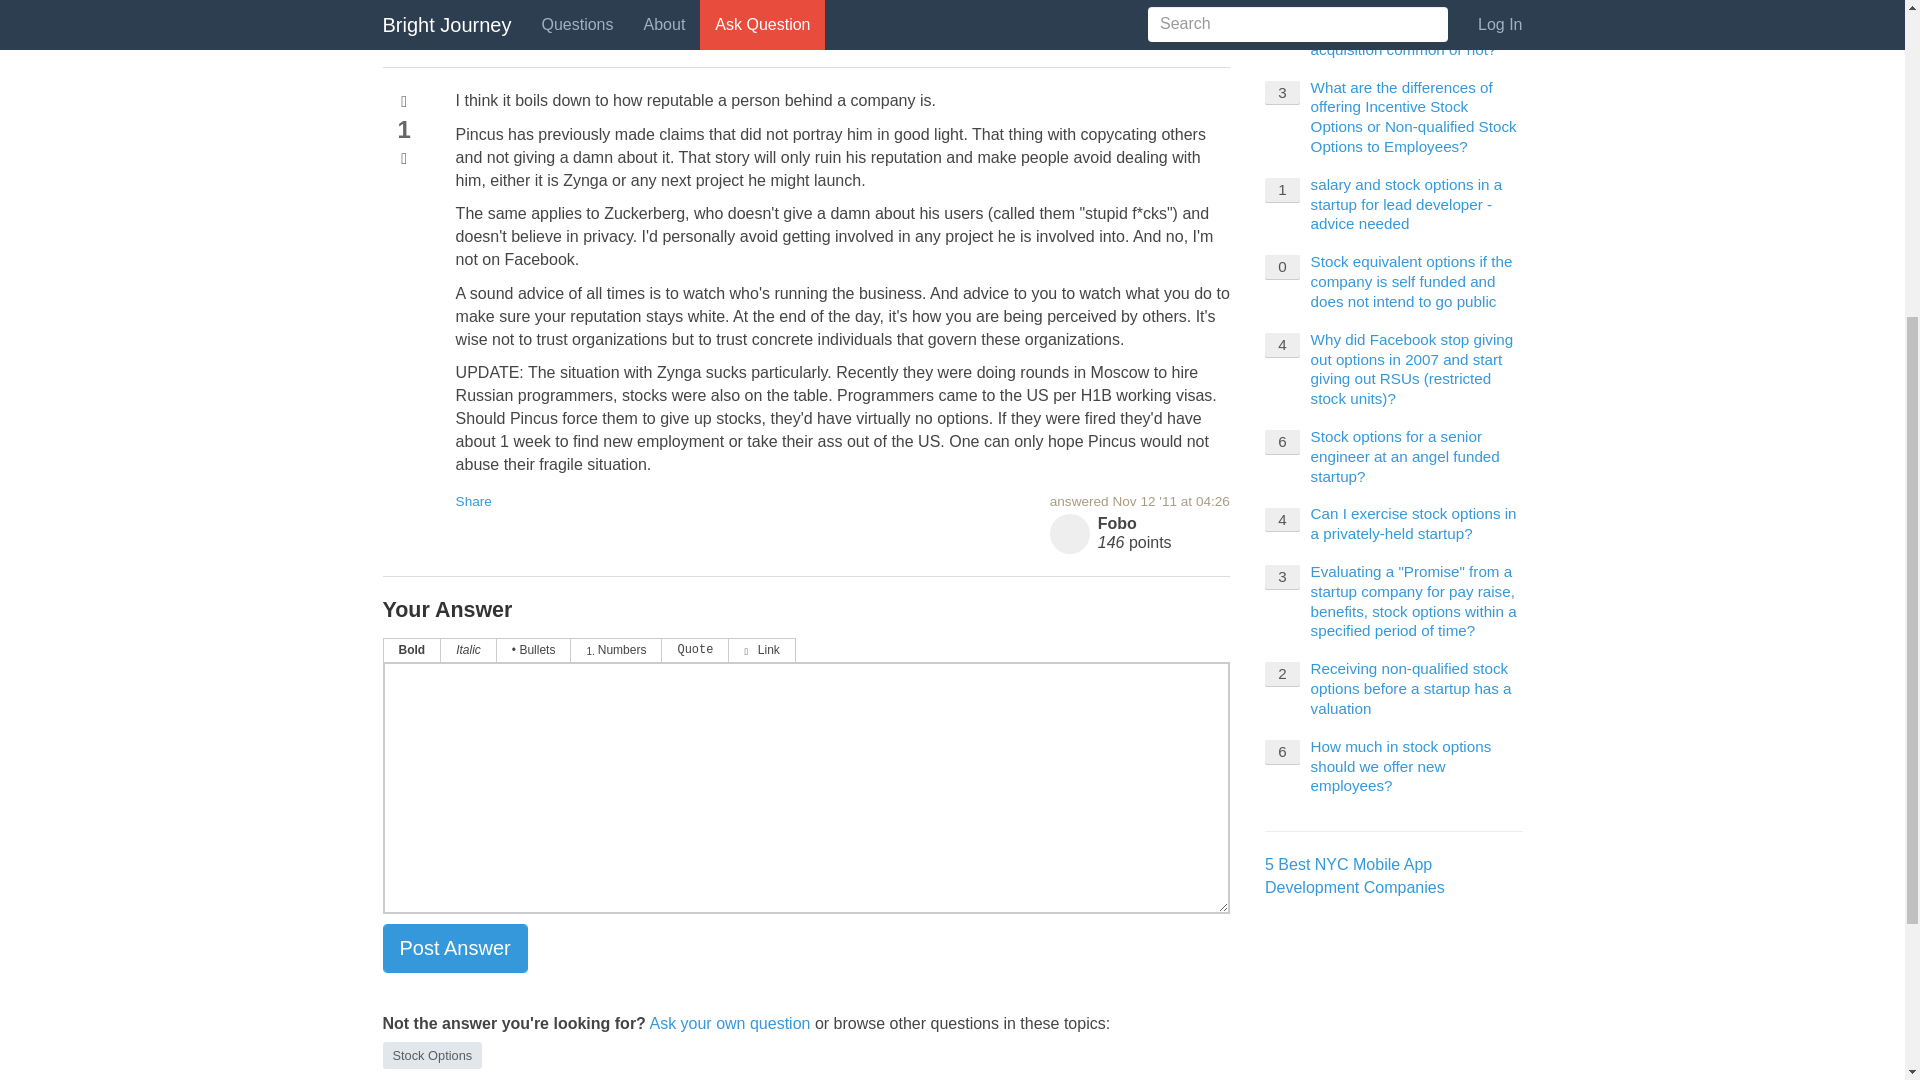  What do you see at coordinates (1401, 766) in the screenshot?
I see `How much in stock options should we offer new employees?` at bounding box center [1401, 766].